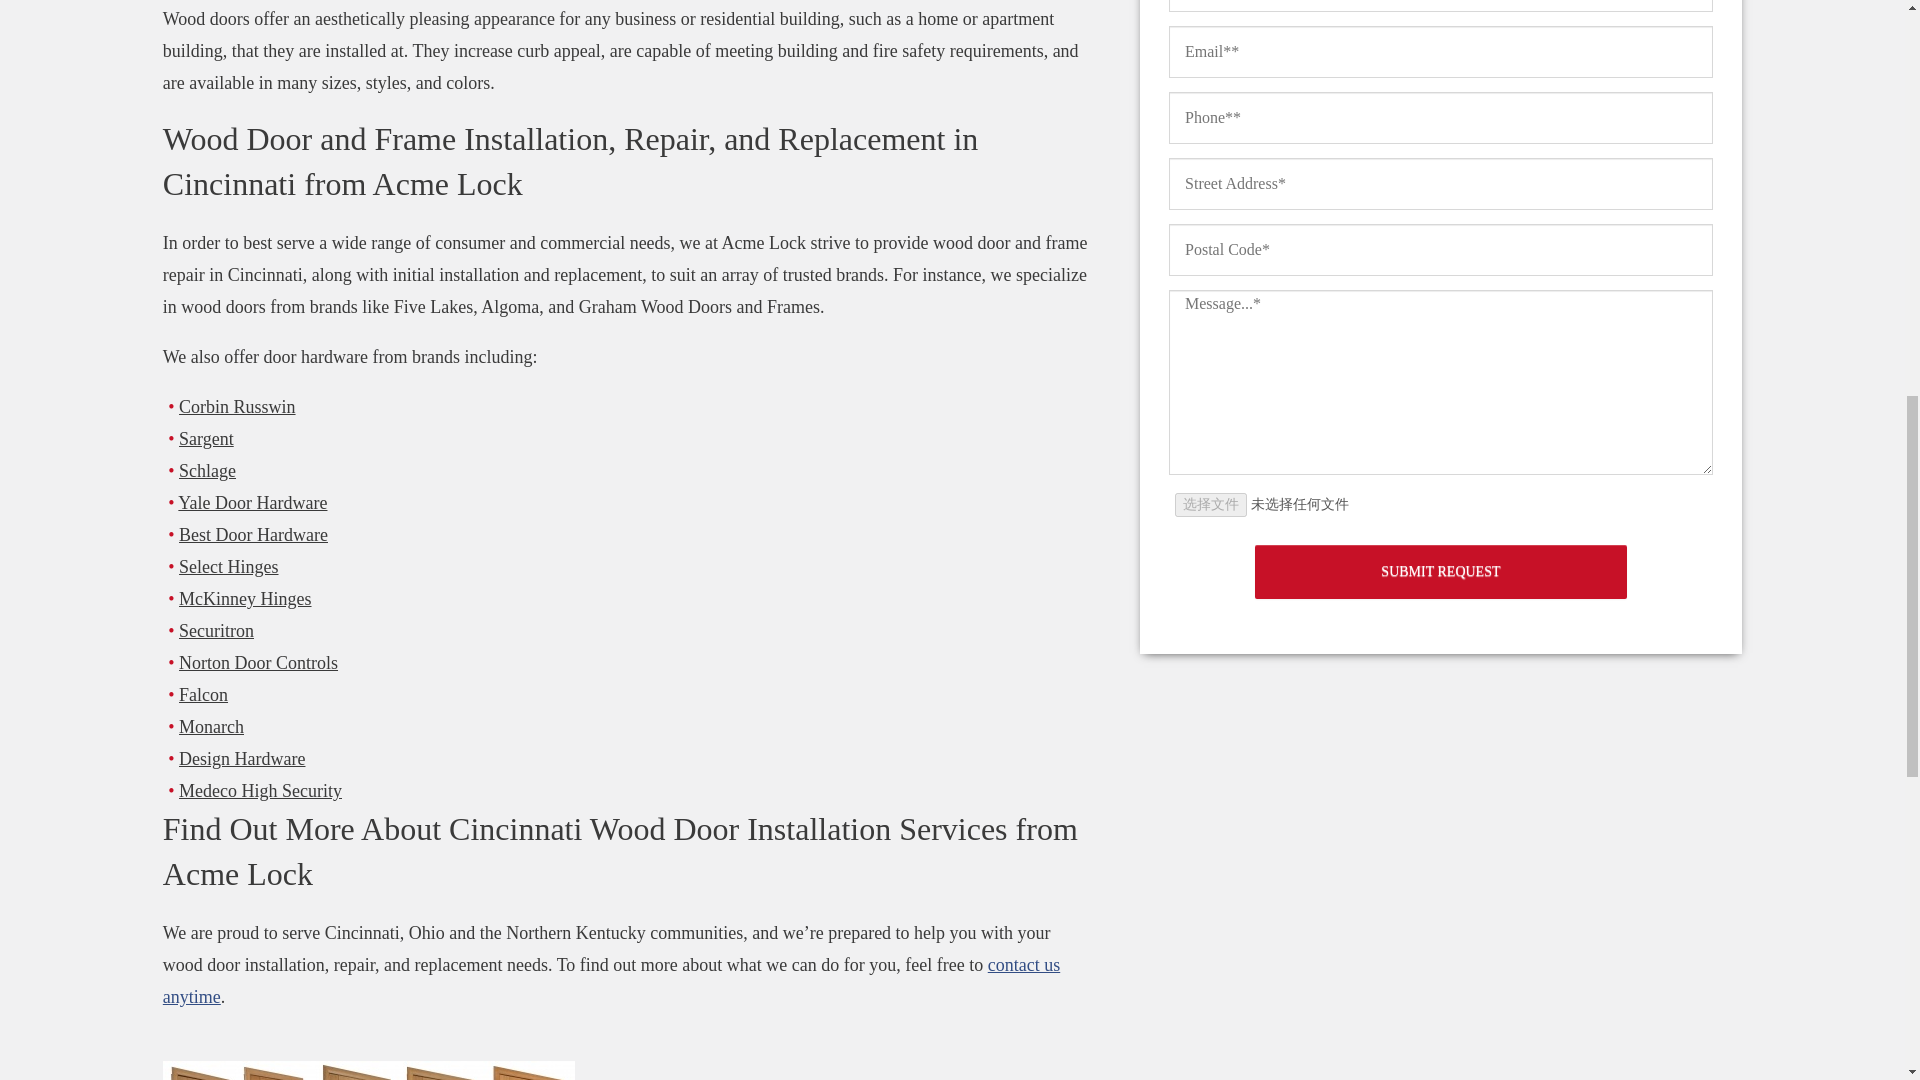  I want to click on Falcon, so click(203, 694).